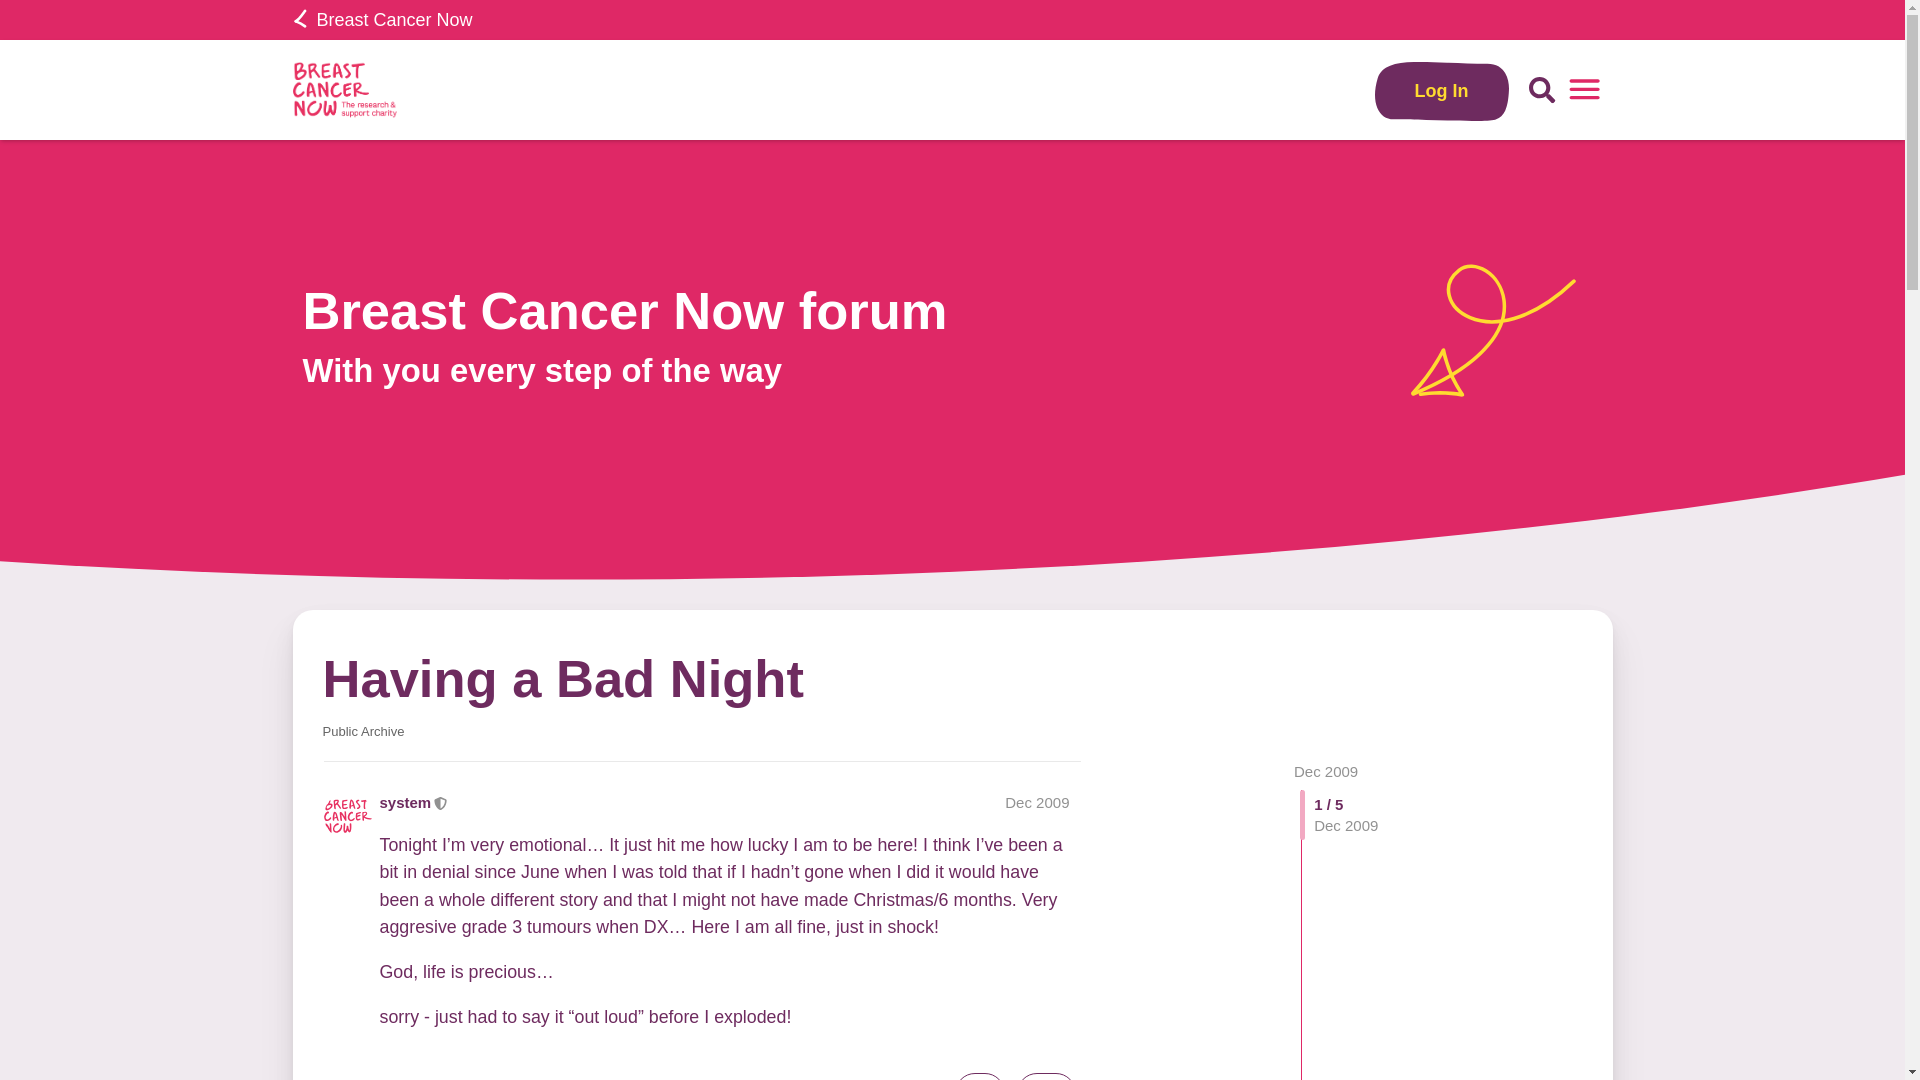  I want to click on Breast Cancer Now, so click(382, 20).